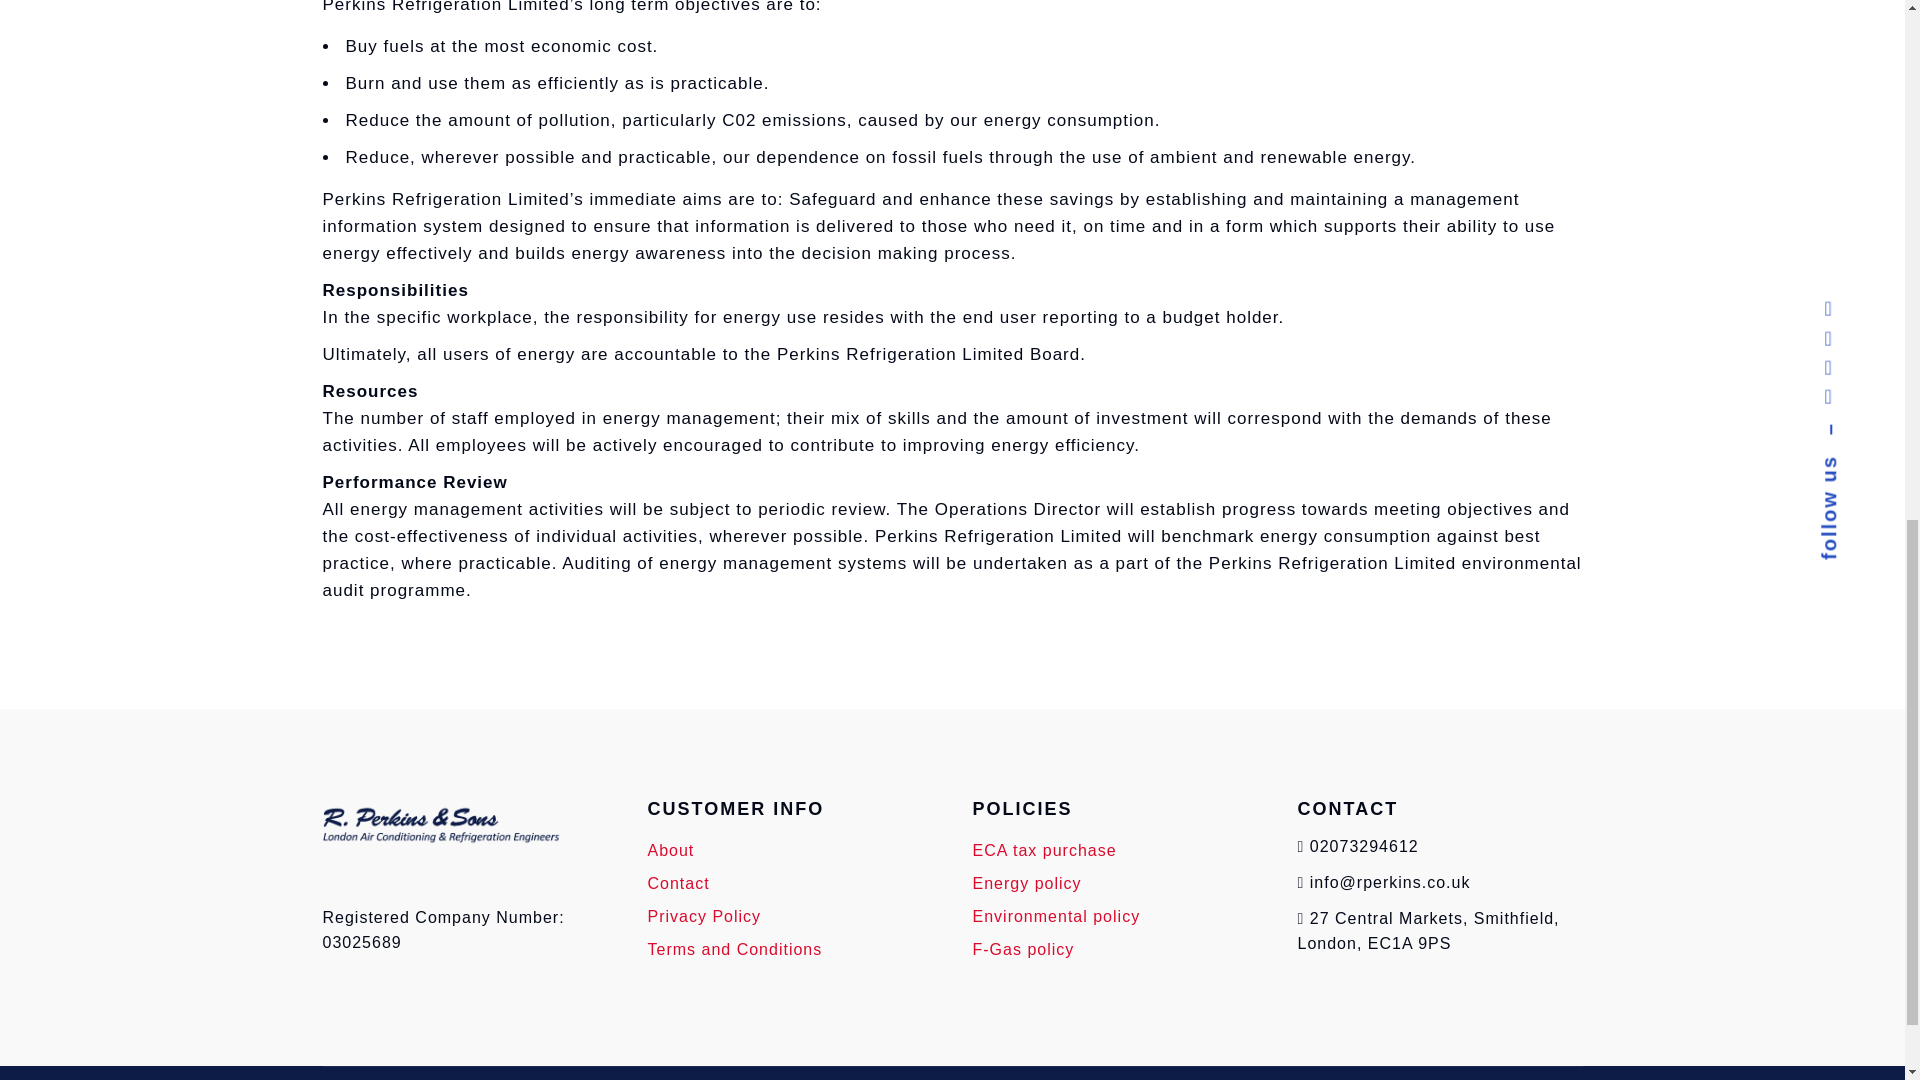  Describe the element at coordinates (1043, 850) in the screenshot. I see `ECA tax purchase` at that location.